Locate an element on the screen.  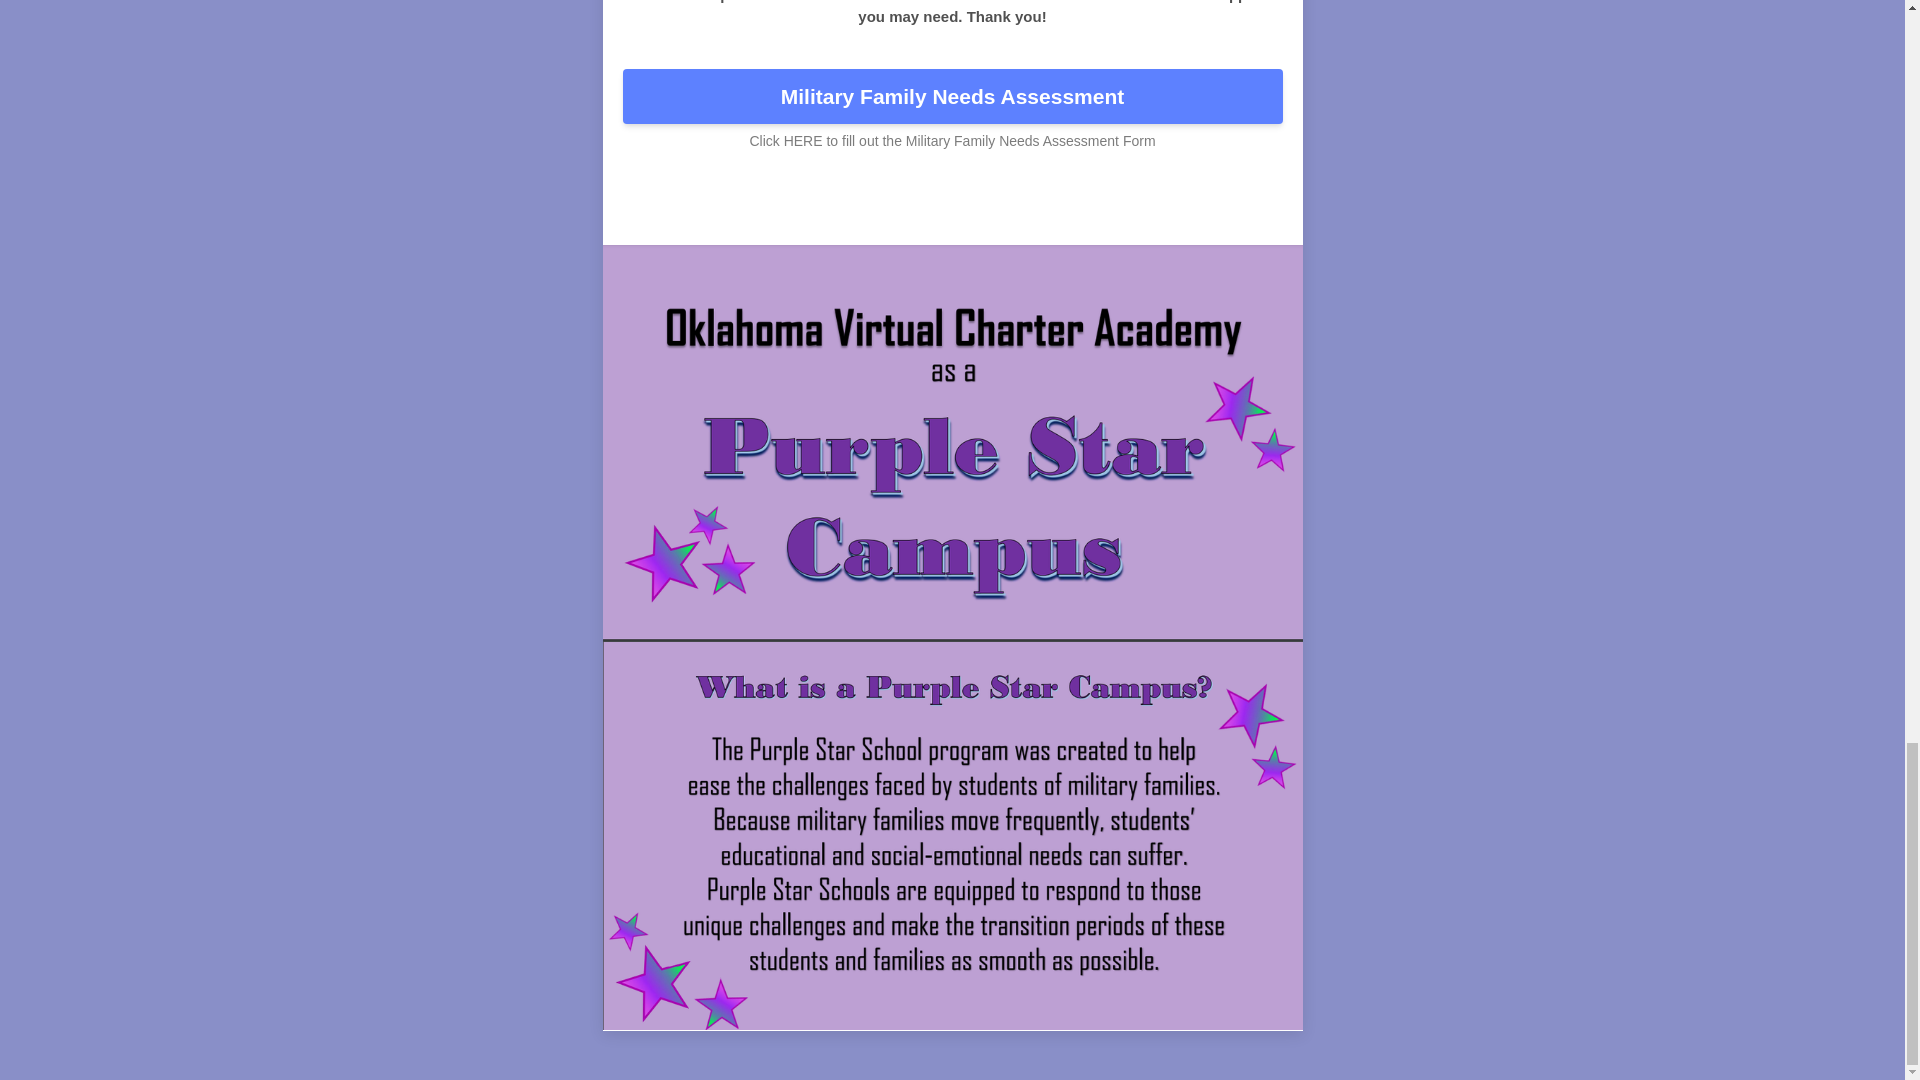
Purple is located at coordinates (930, 208).